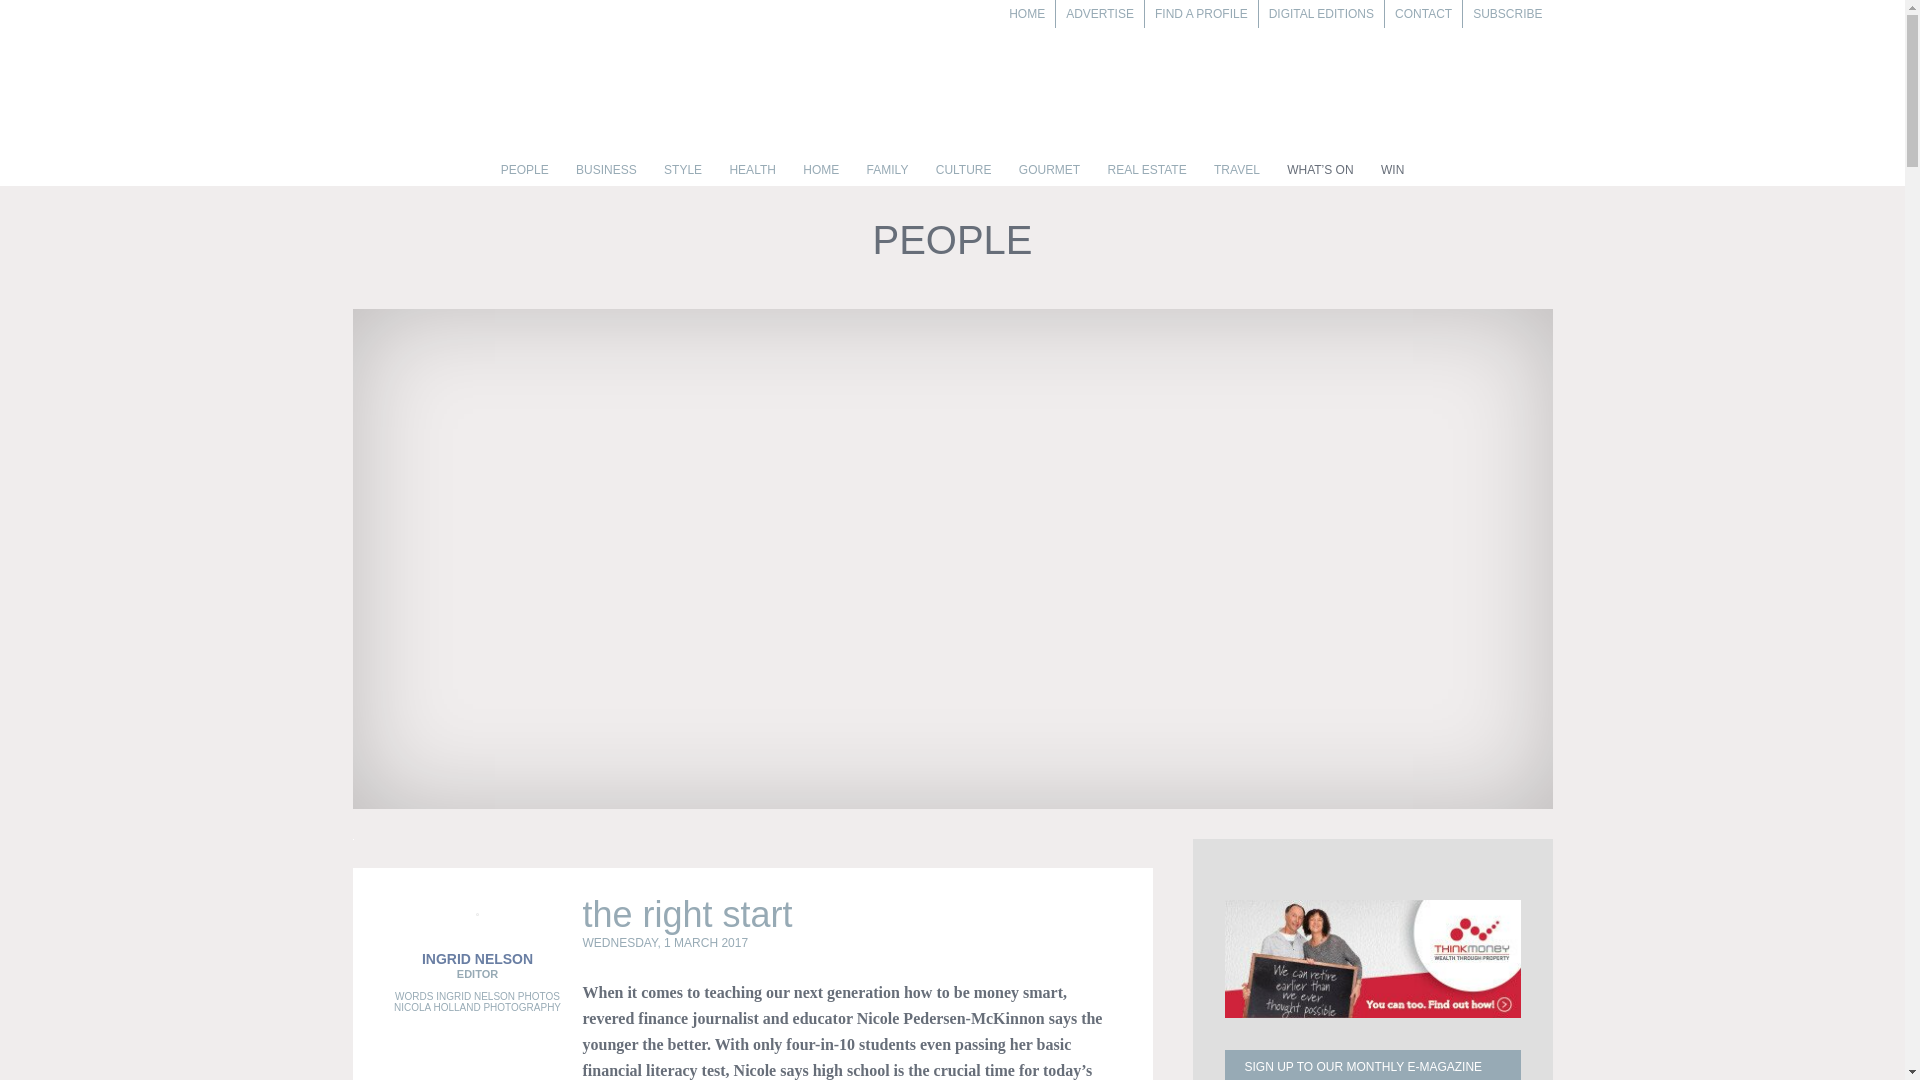 The height and width of the screenshot is (1080, 1920). I want to click on GOURMET, so click(1049, 174).